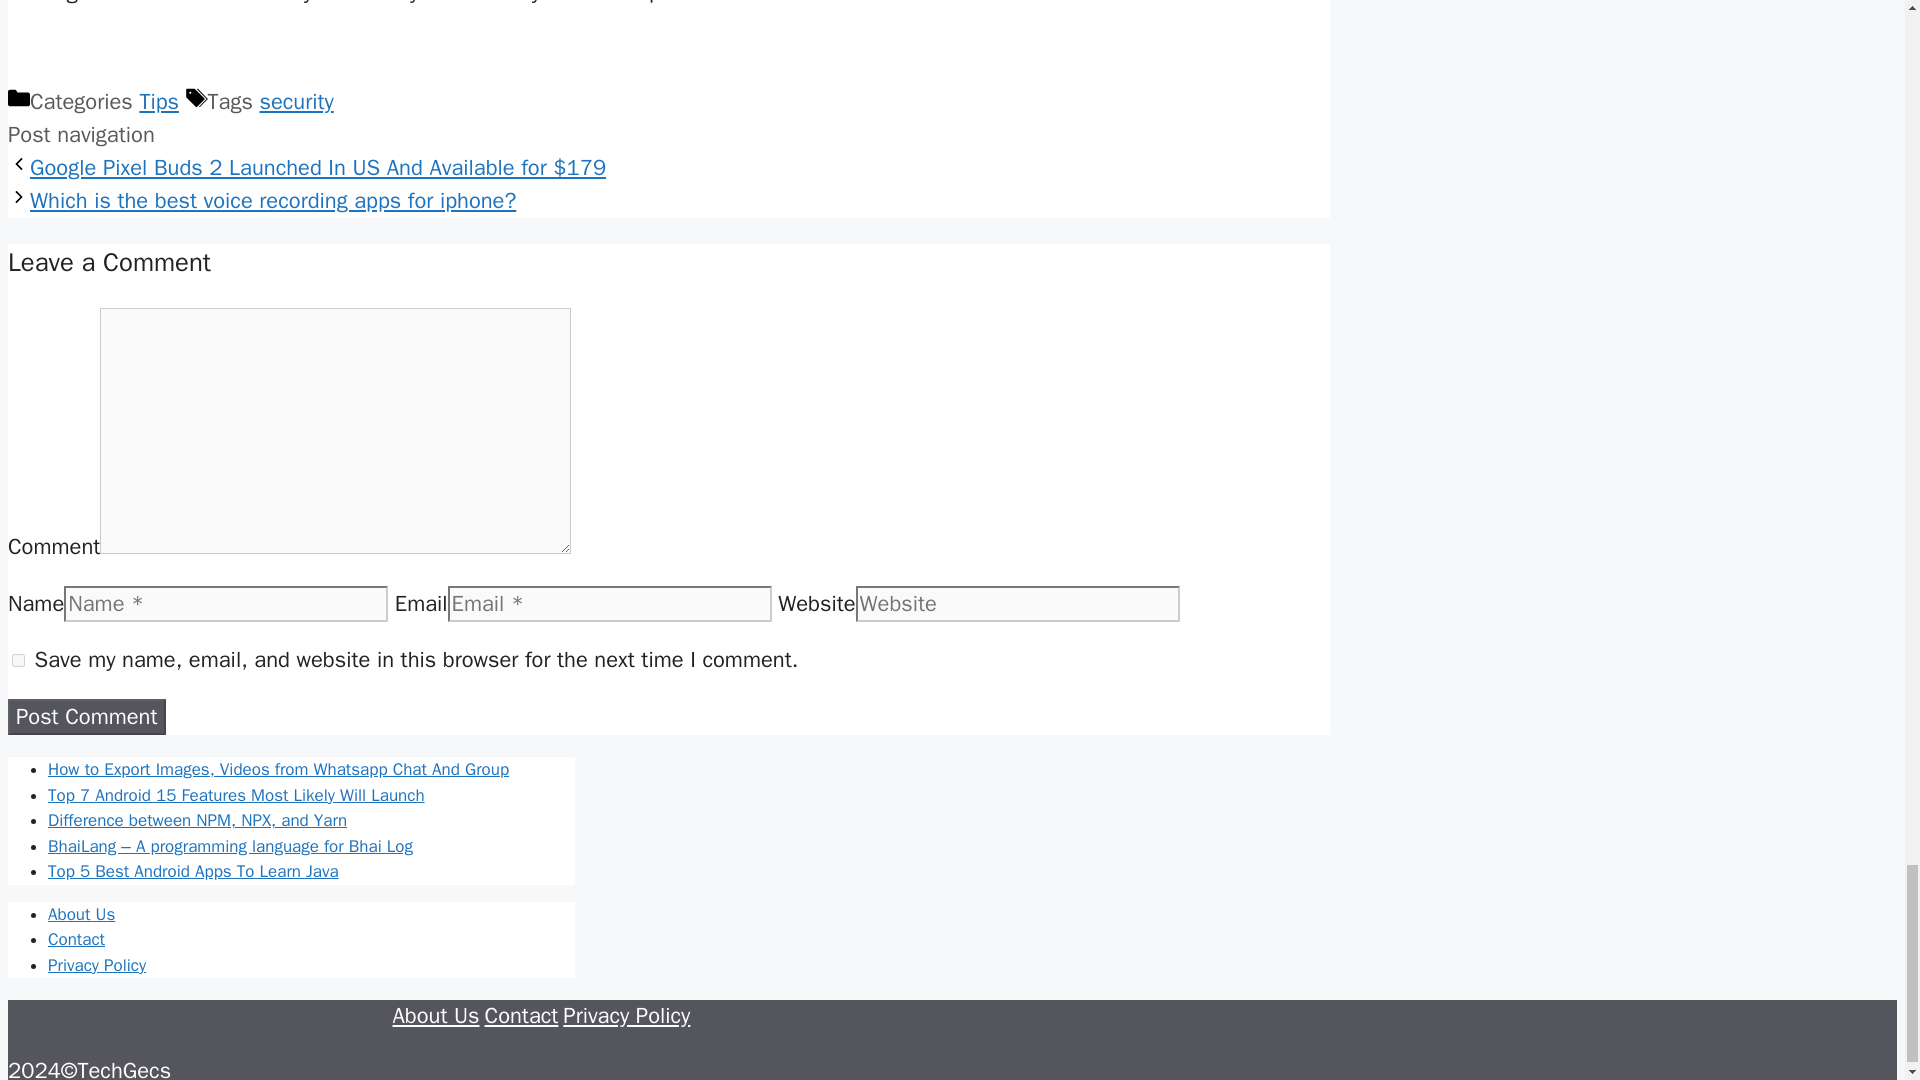 The height and width of the screenshot is (1080, 1920). I want to click on Next, so click(273, 200).